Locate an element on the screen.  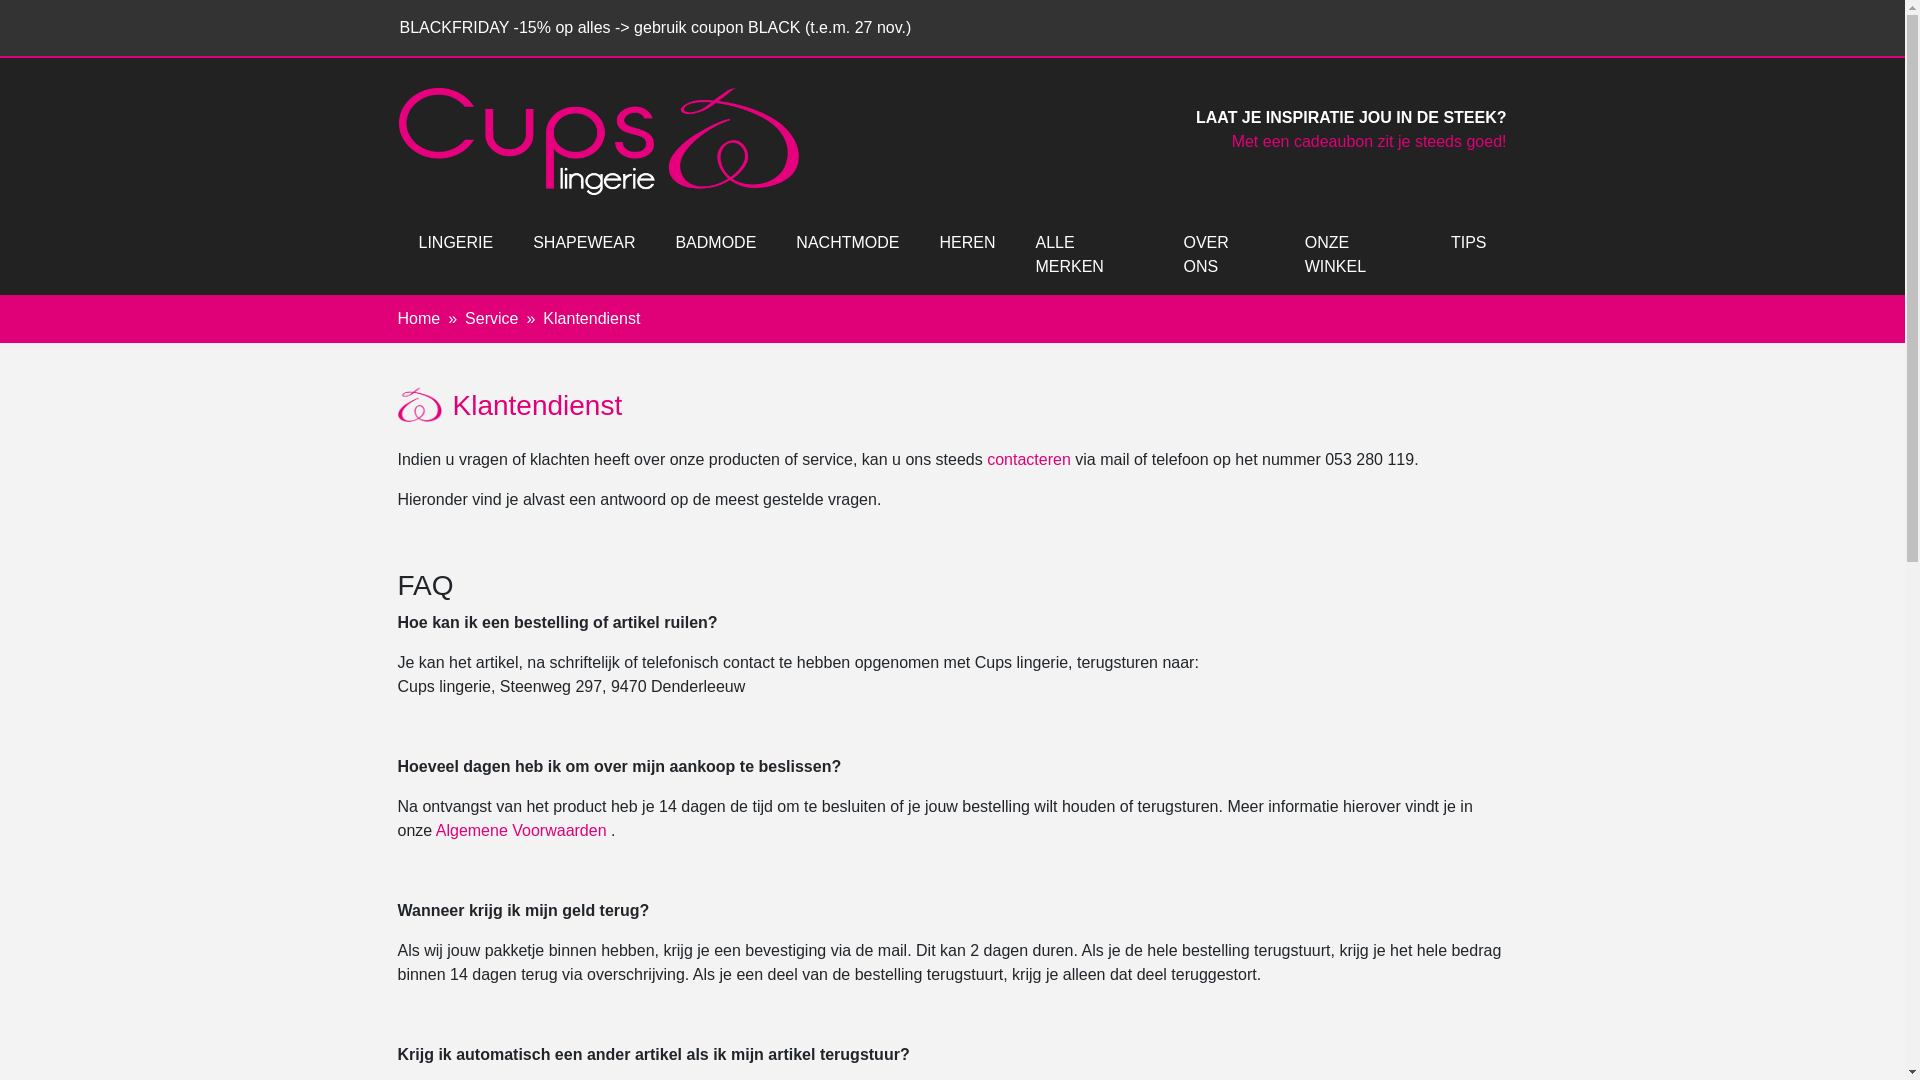
SHAPEWEAR is located at coordinates (584, 243).